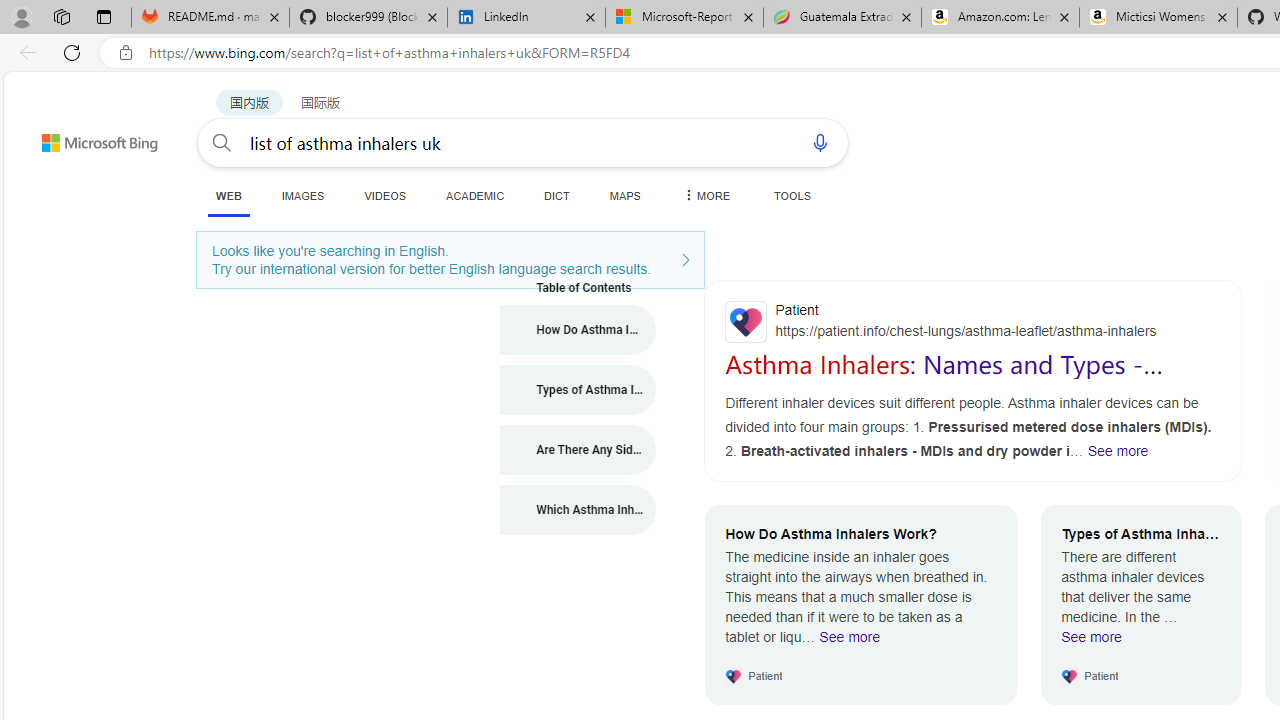 This screenshot has height=720, width=1280. Describe the element at coordinates (228, 196) in the screenshot. I see `WEB` at that location.